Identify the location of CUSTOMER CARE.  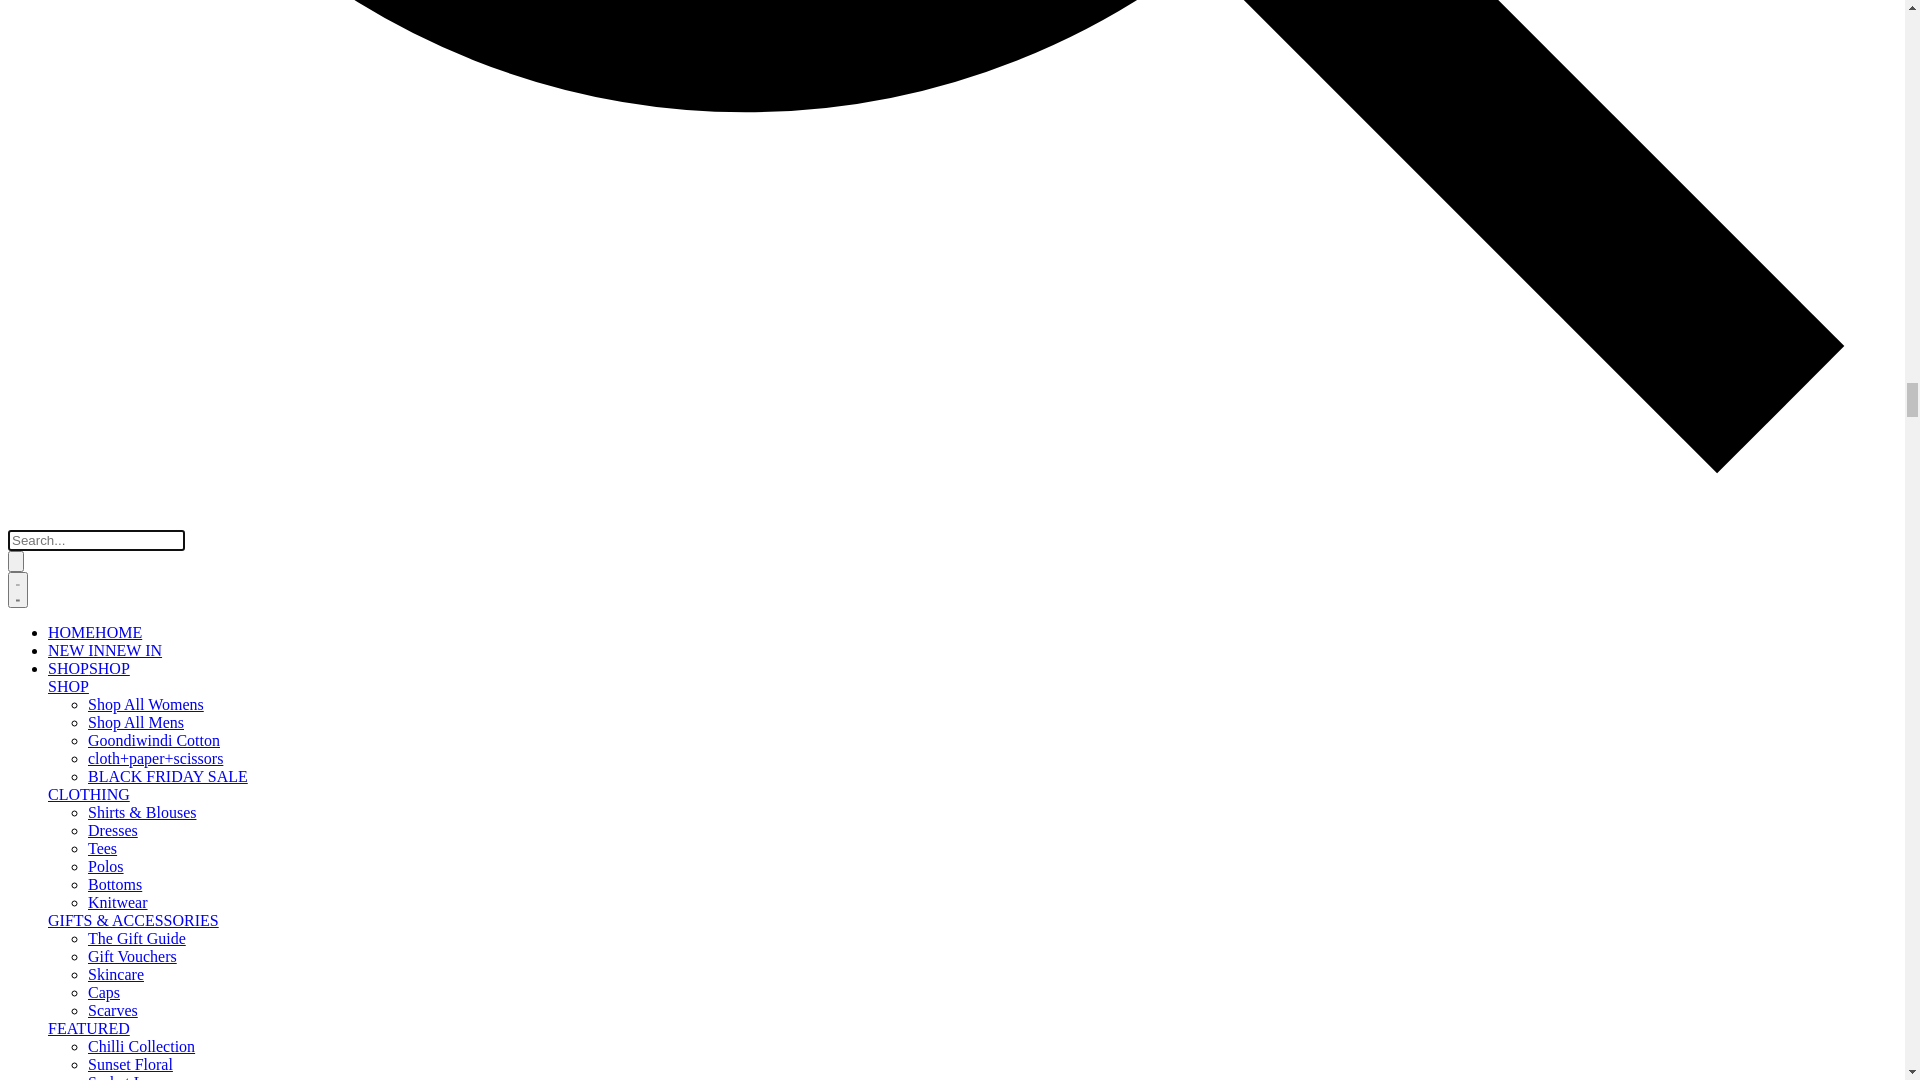
(74, 968).